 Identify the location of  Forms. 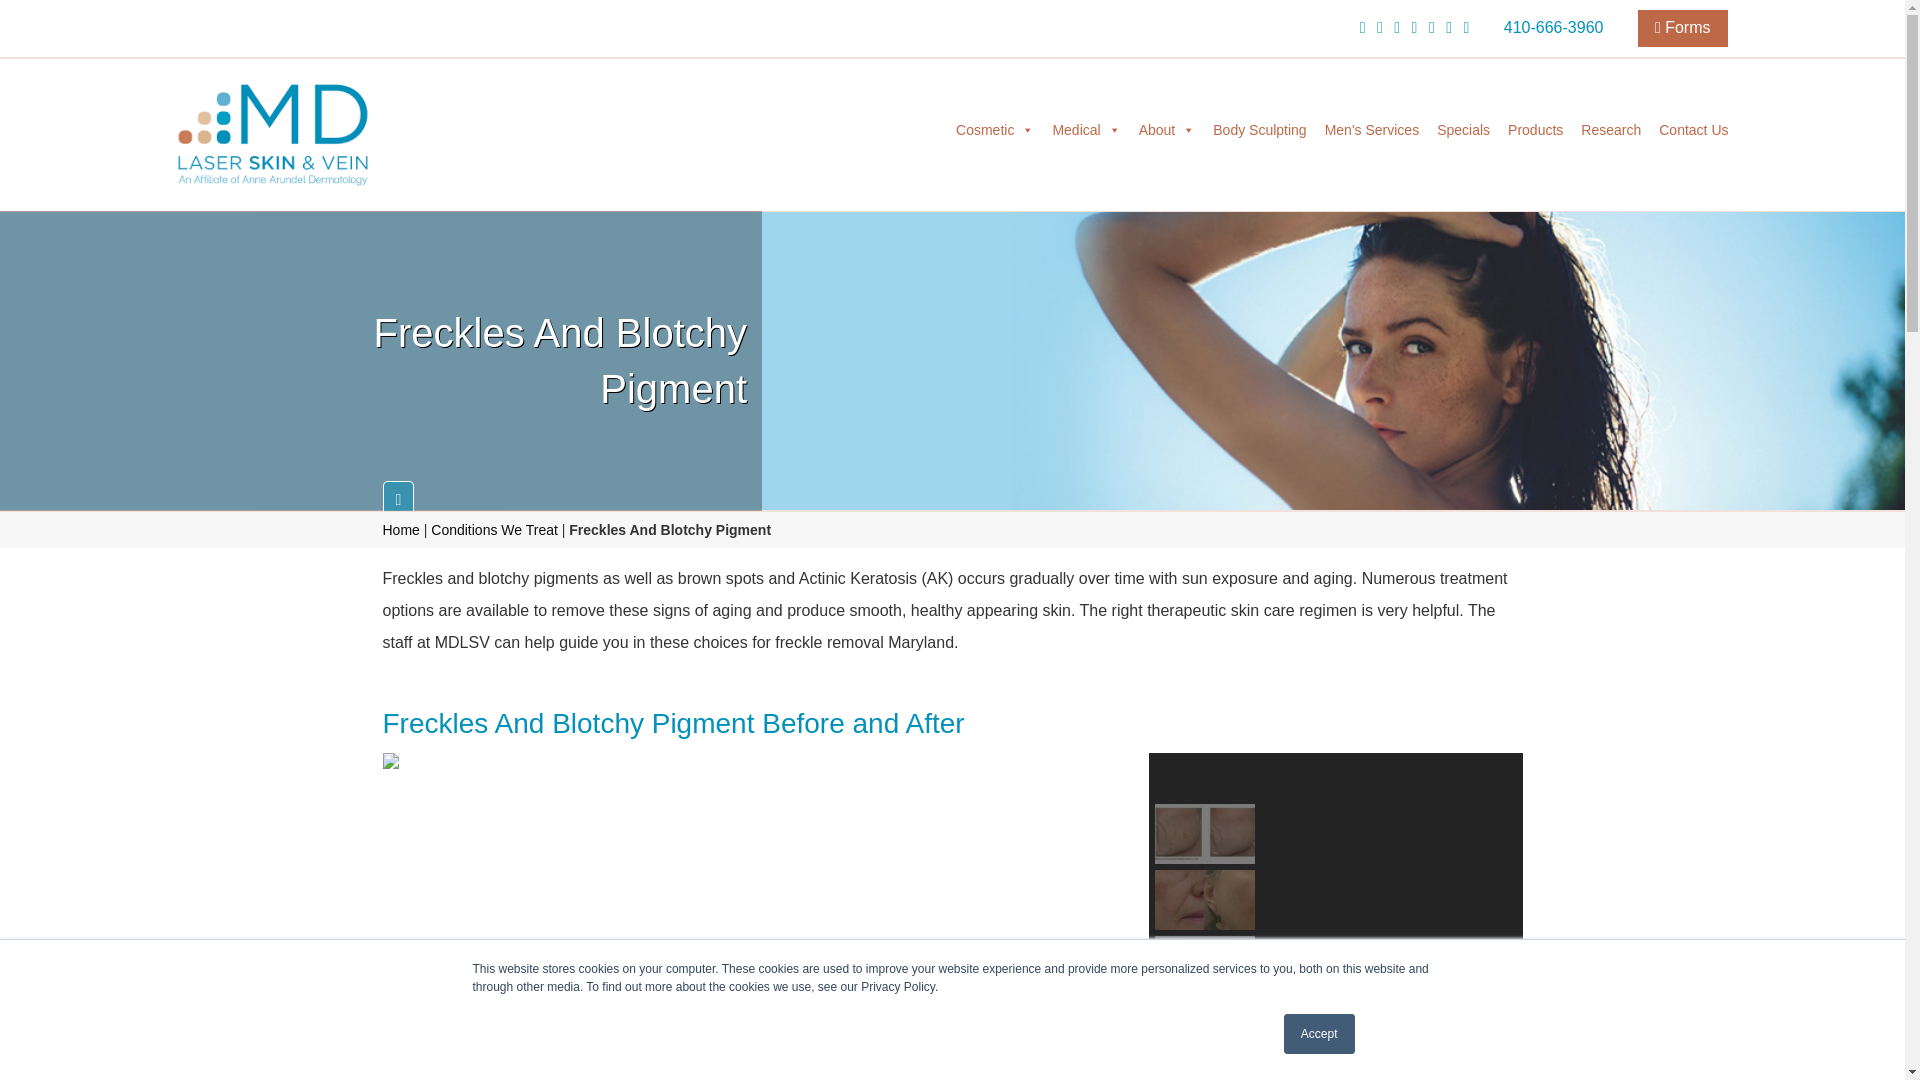
(1682, 28).